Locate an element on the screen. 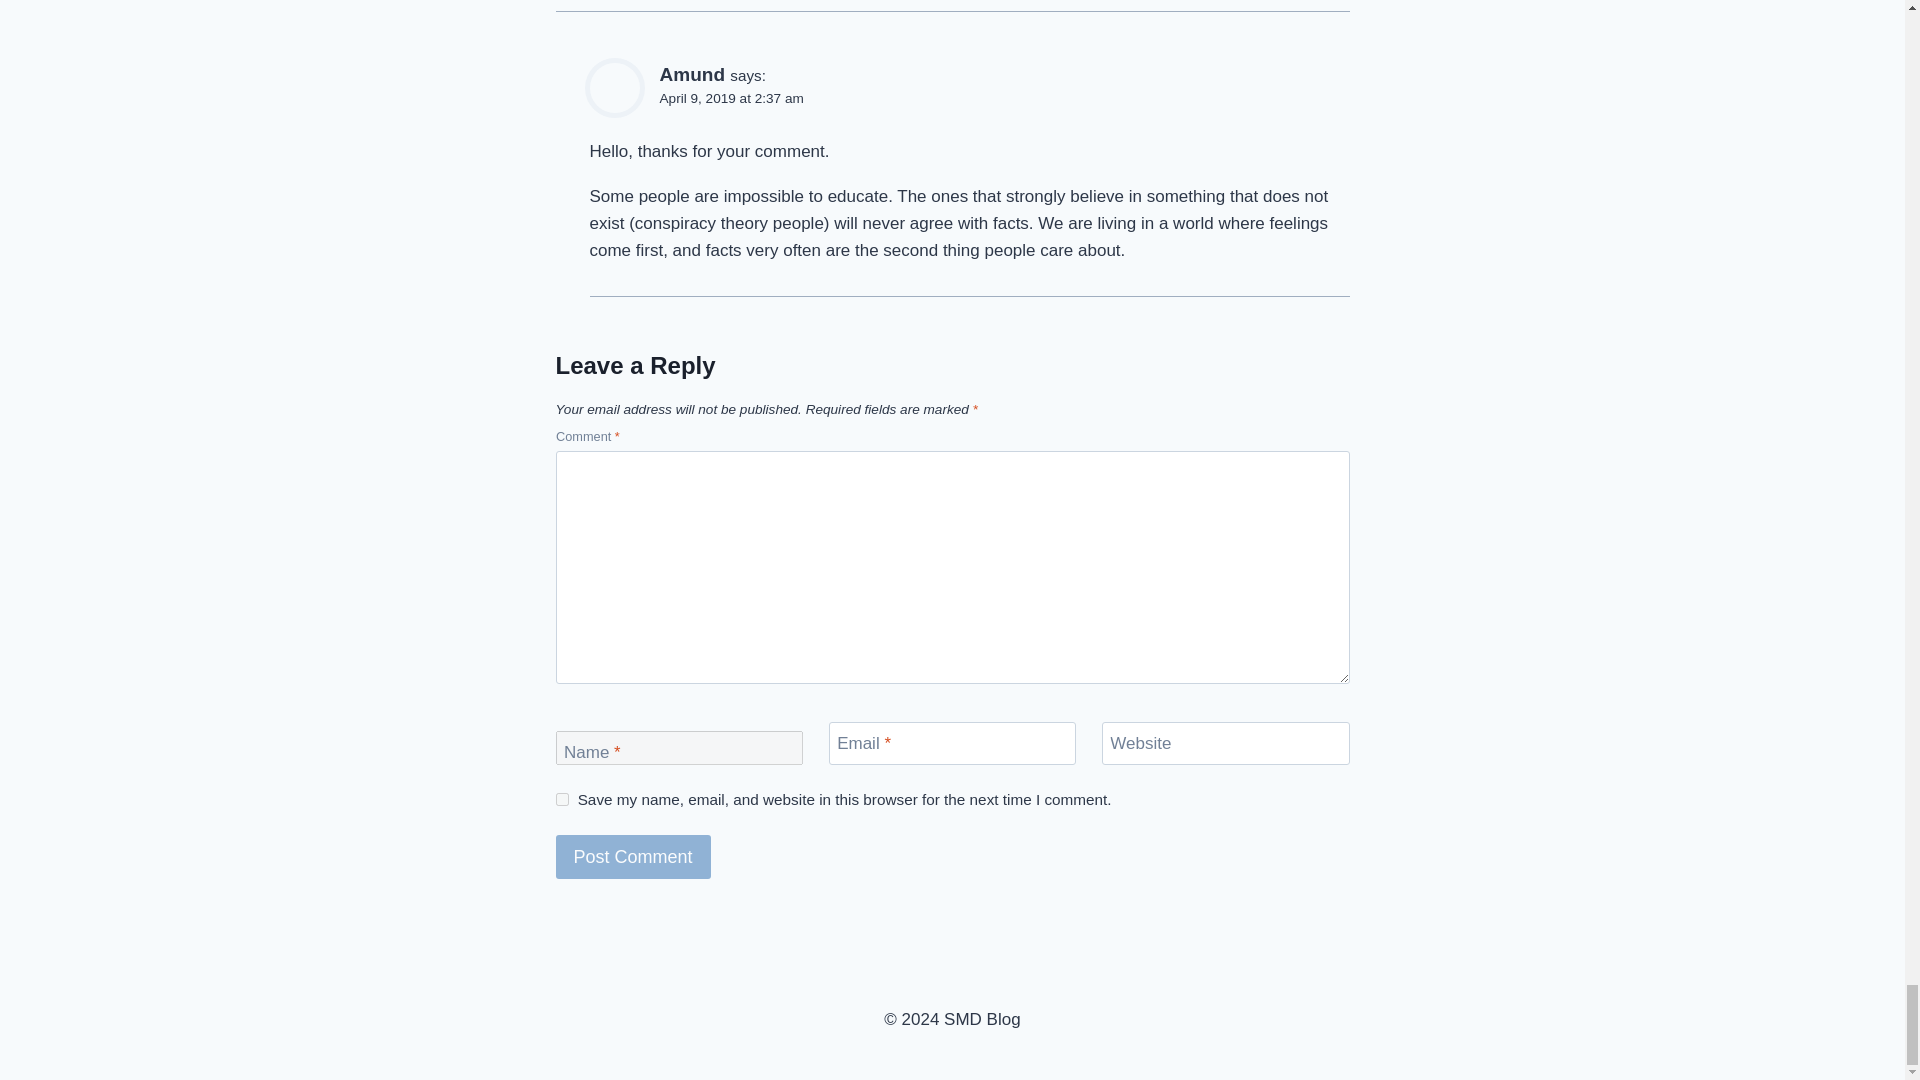 The image size is (1920, 1080). Post Comment is located at coordinates (633, 856).